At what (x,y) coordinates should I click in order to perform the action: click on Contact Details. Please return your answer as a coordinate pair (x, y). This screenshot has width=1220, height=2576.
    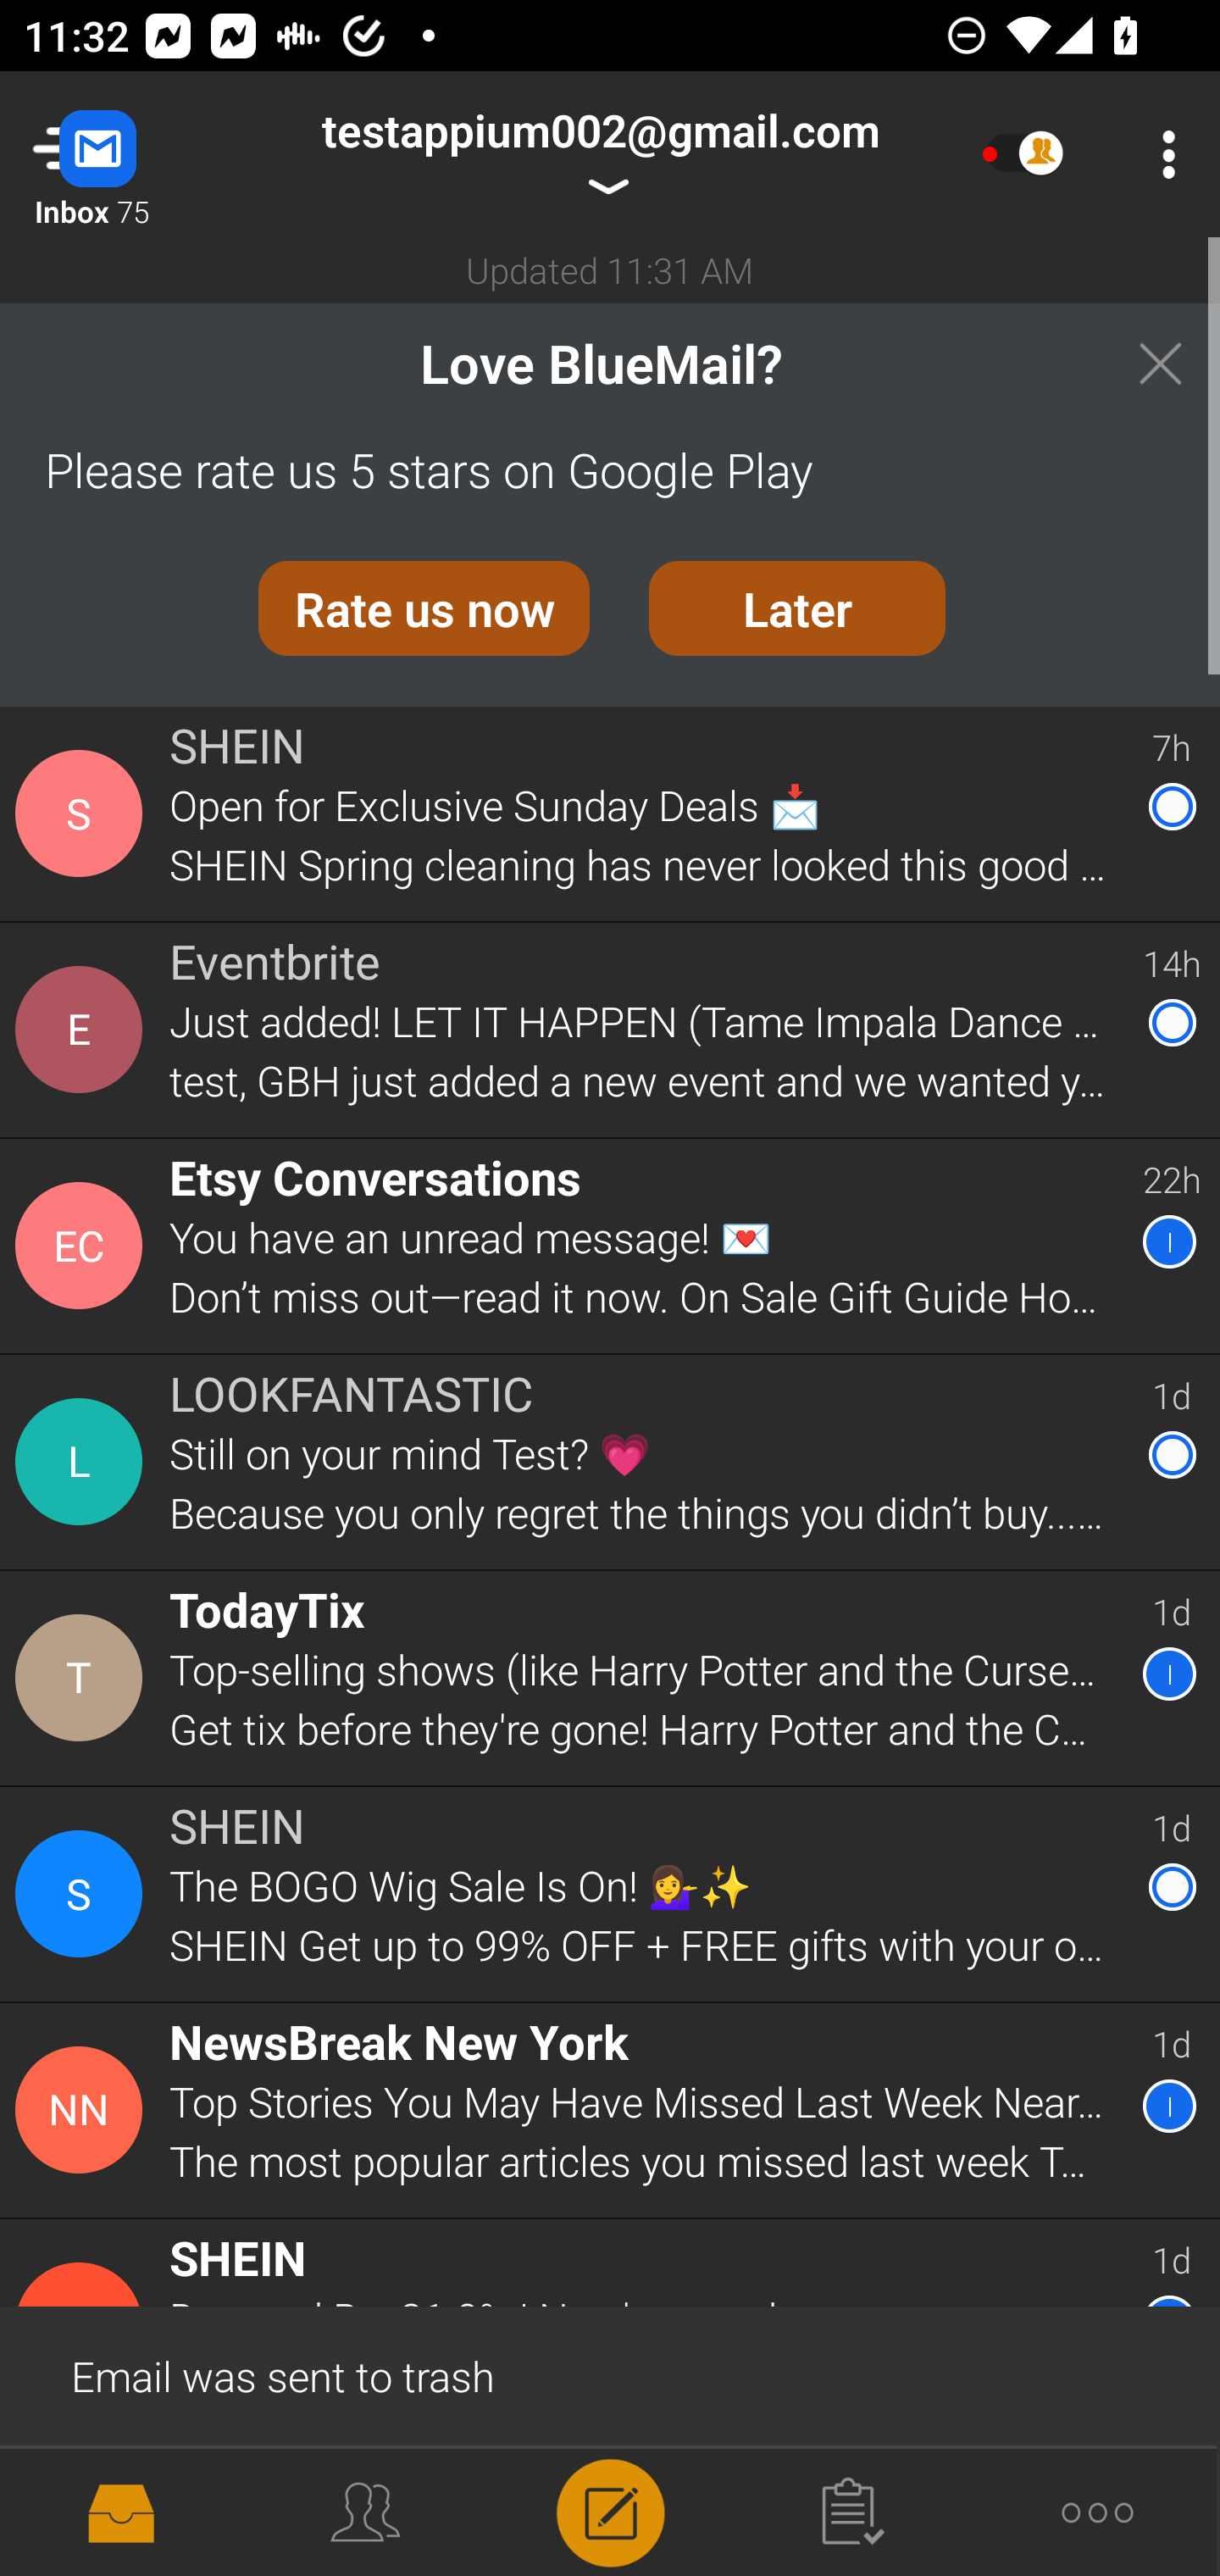
    Looking at the image, I should click on (83, 1029).